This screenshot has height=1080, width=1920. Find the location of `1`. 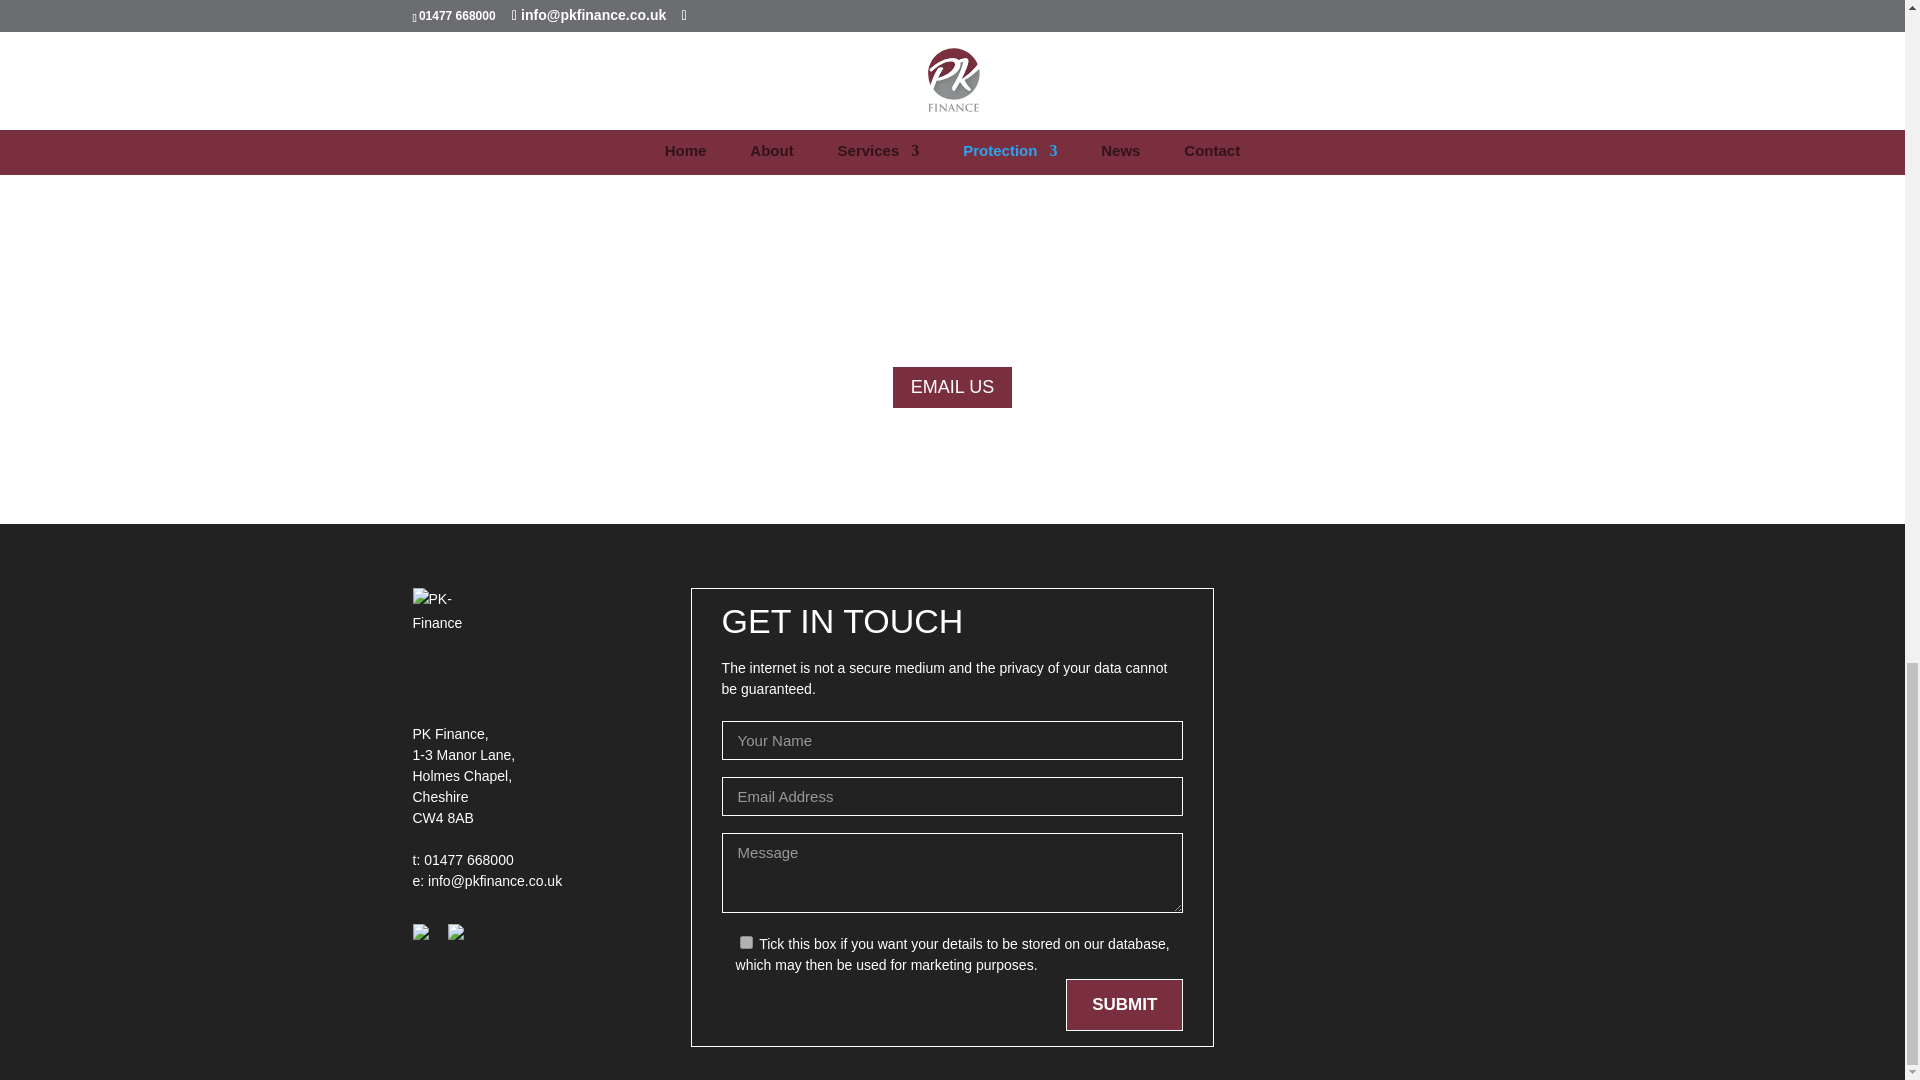

1 is located at coordinates (746, 942).